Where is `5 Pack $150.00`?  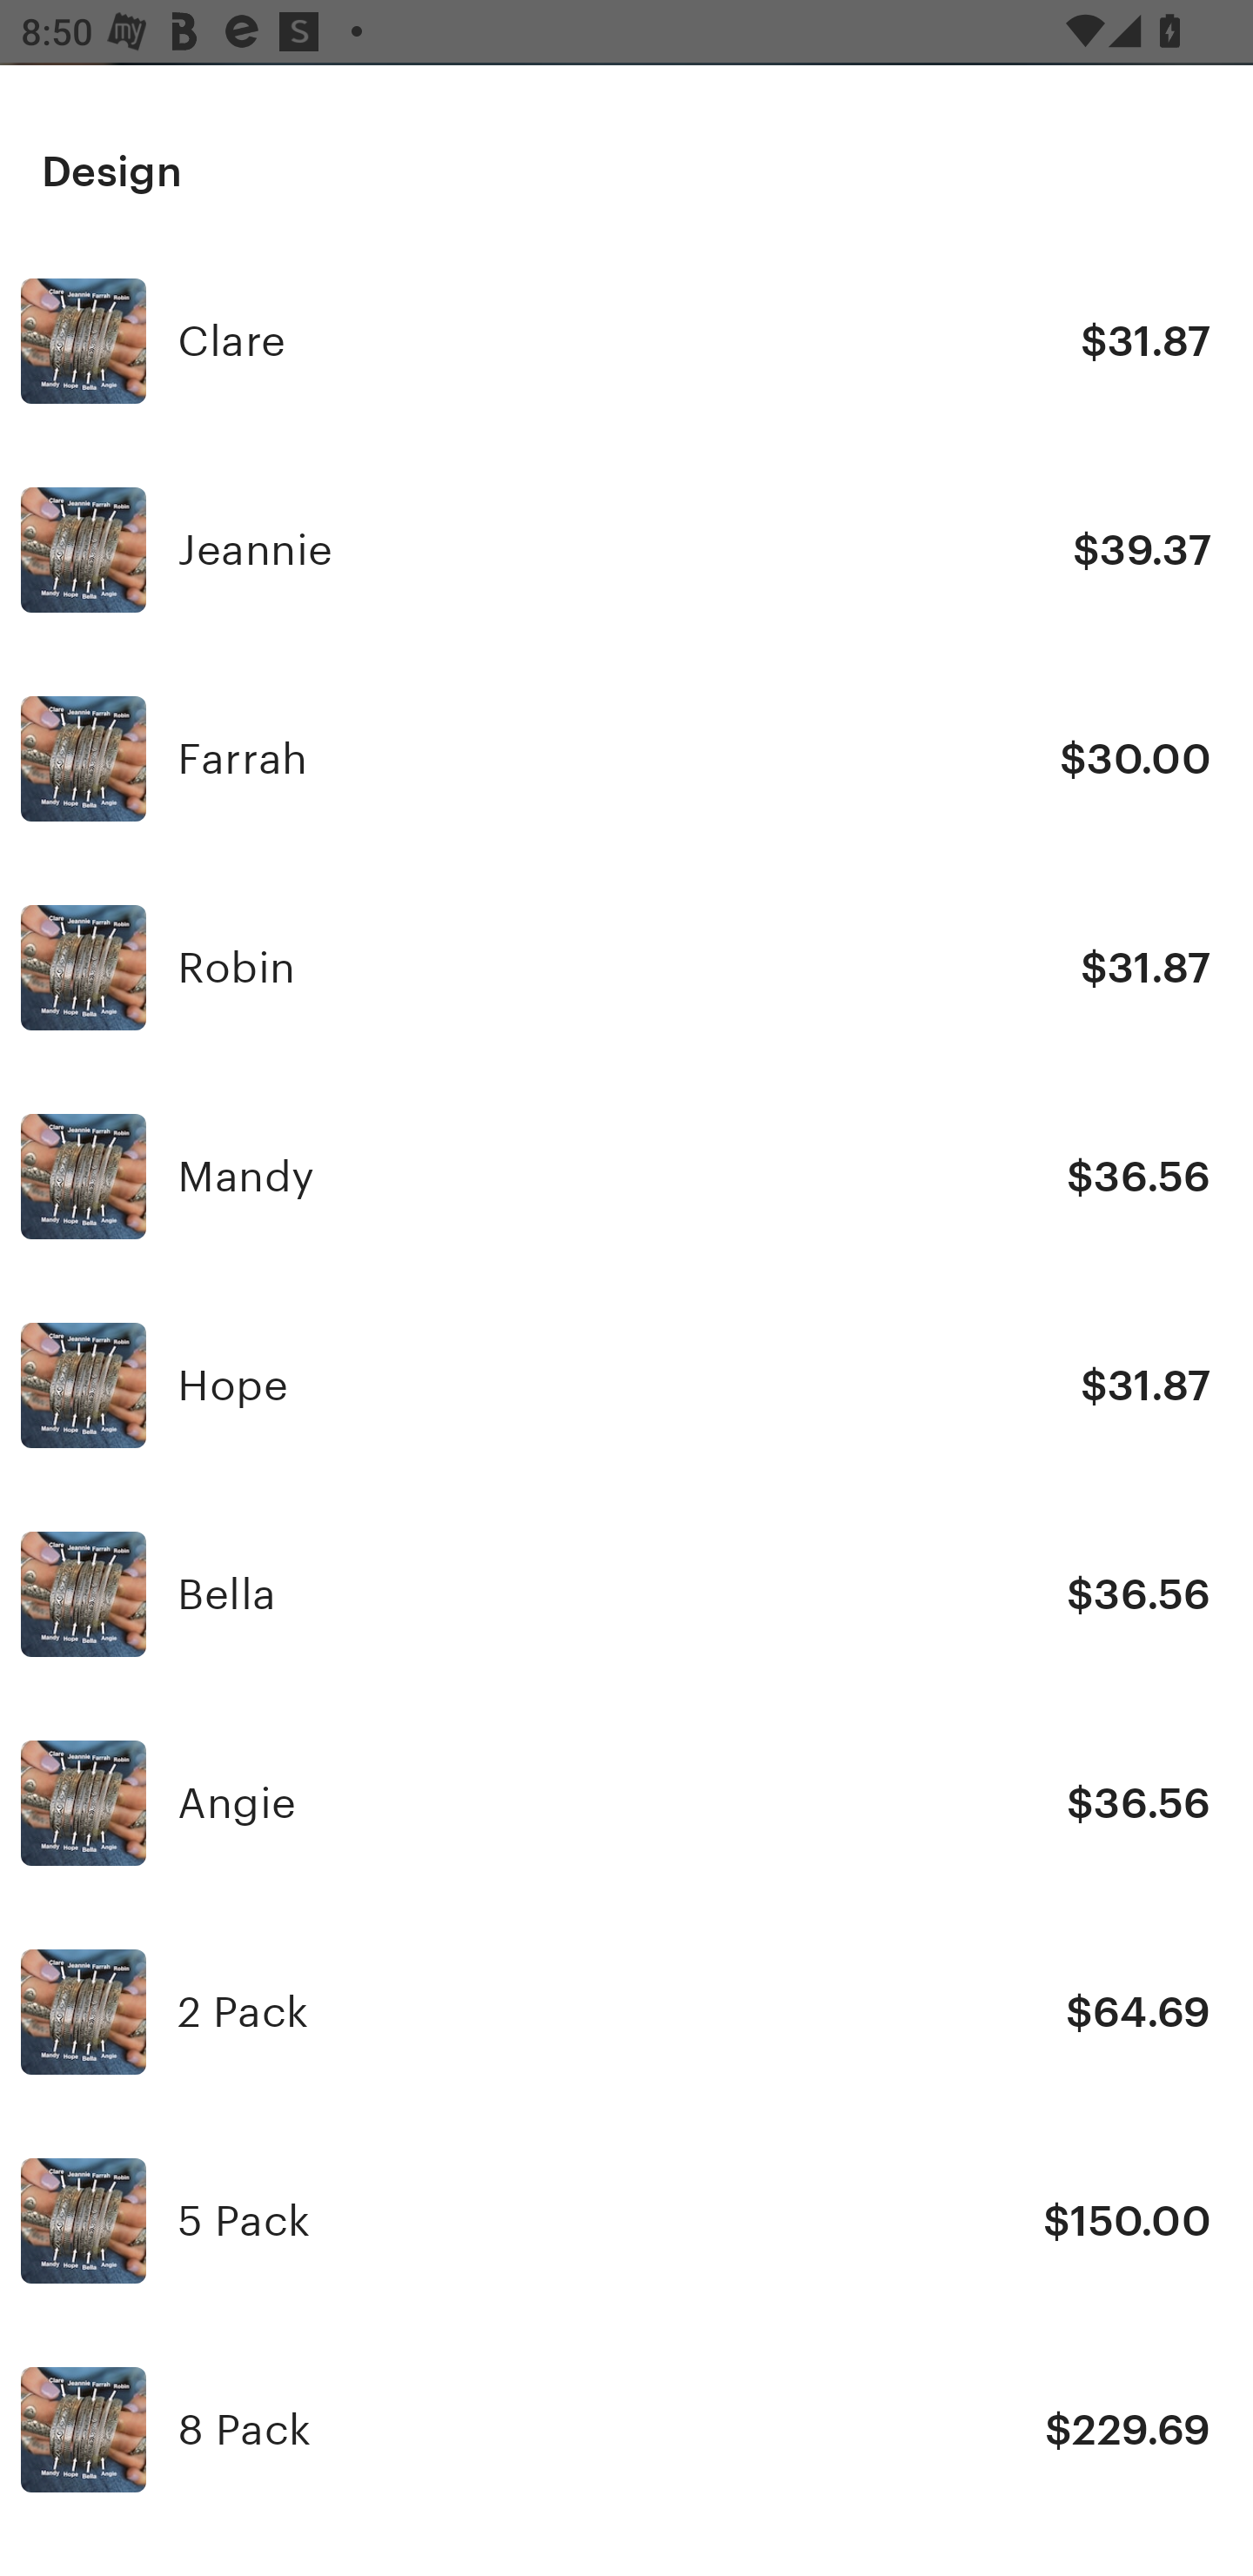 5 Pack $150.00 is located at coordinates (626, 2221).